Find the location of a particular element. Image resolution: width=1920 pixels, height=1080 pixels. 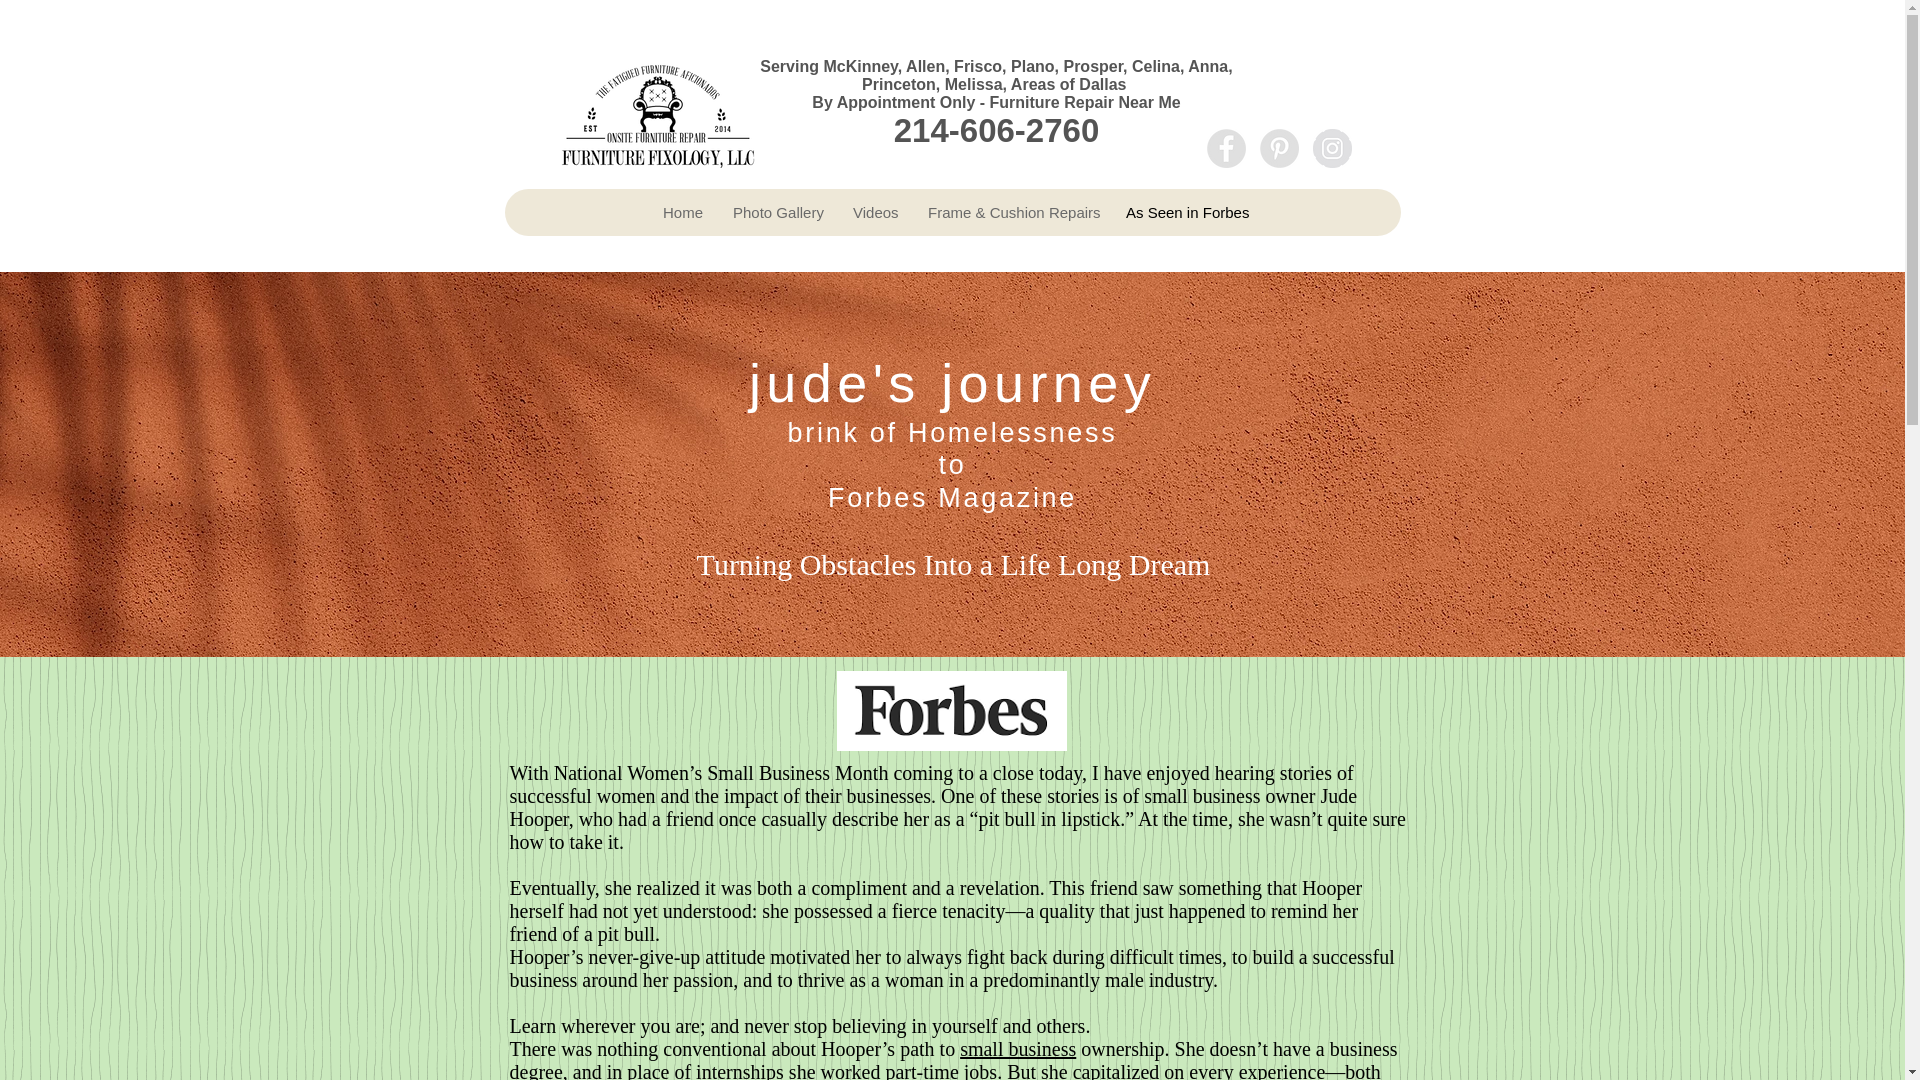

jude's journey is located at coordinates (952, 382).